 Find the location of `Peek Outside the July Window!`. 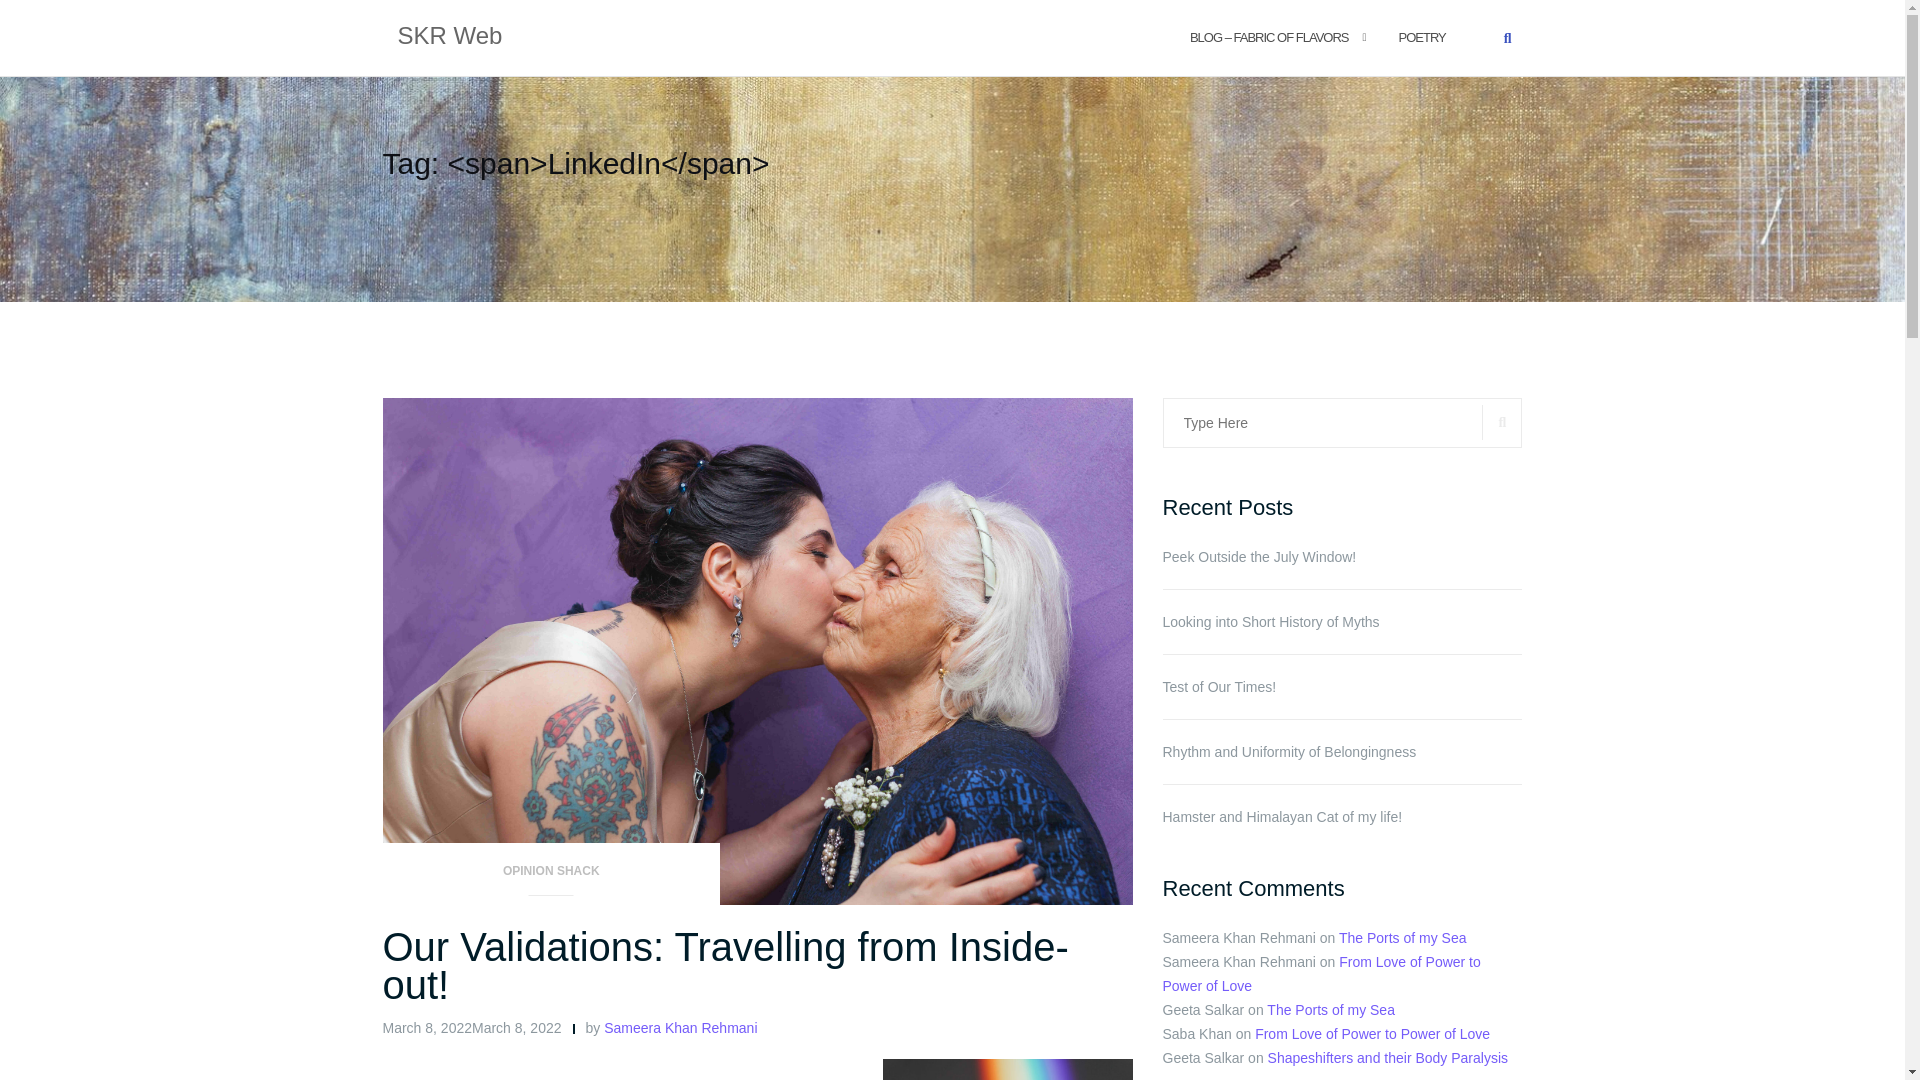

Peek Outside the July Window! is located at coordinates (1342, 557).